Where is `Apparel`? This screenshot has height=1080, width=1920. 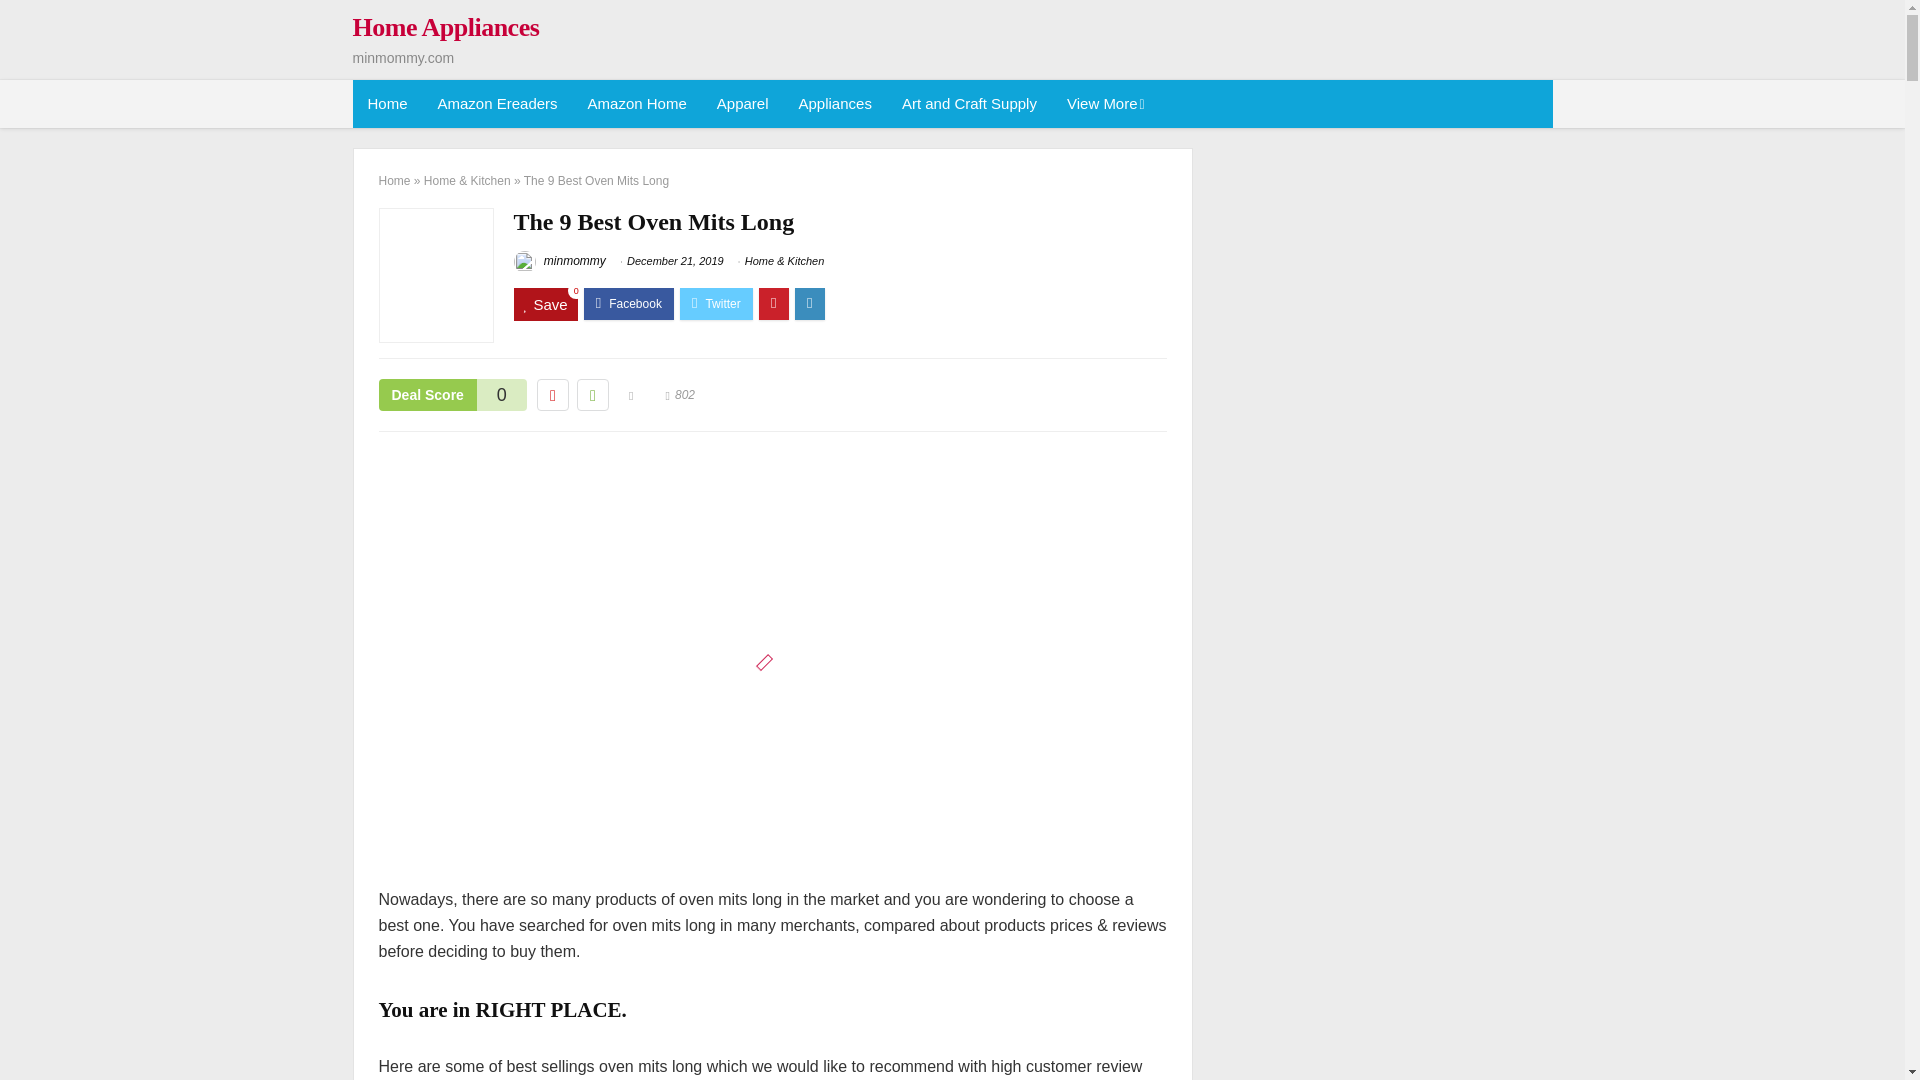 Apparel is located at coordinates (742, 104).